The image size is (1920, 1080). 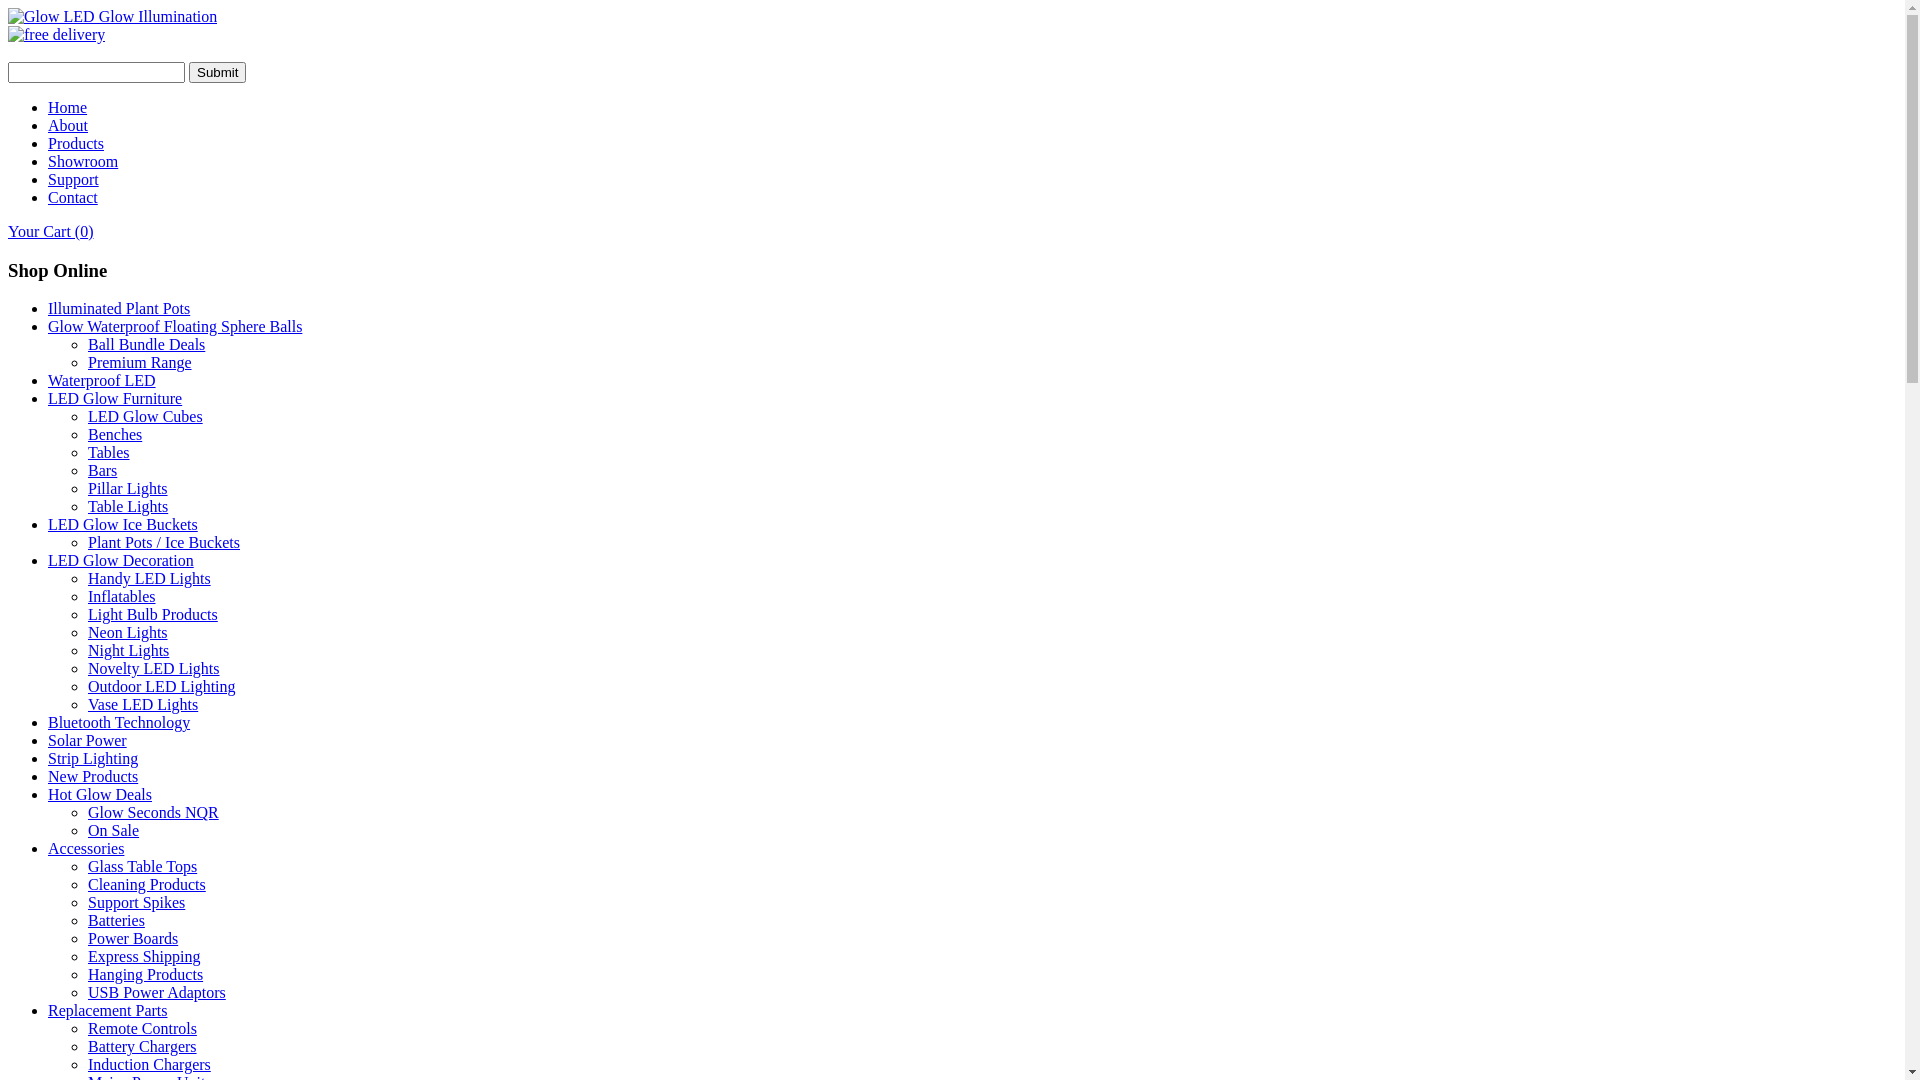 What do you see at coordinates (123, 524) in the screenshot?
I see `LED Glow Ice Buckets` at bounding box center [123, 524].